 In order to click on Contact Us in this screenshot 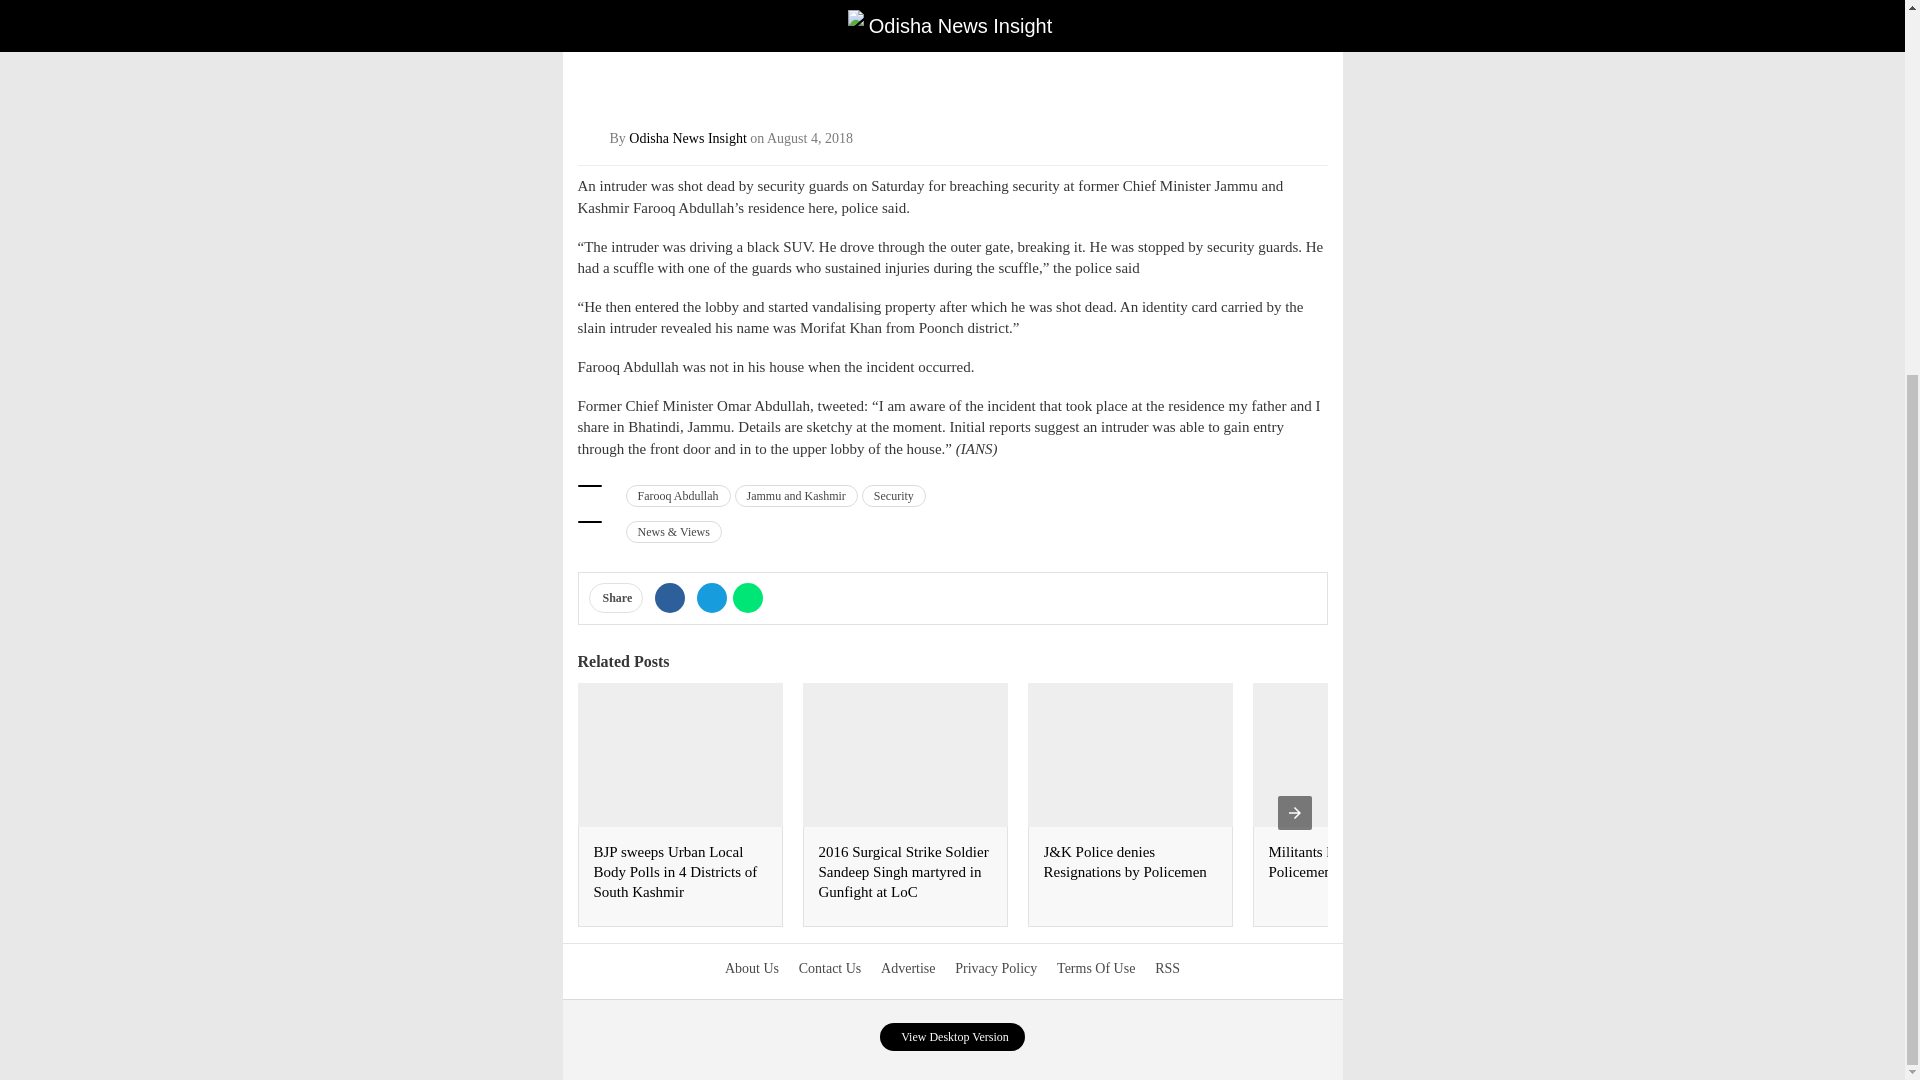, I will do `click(830, 968)`.